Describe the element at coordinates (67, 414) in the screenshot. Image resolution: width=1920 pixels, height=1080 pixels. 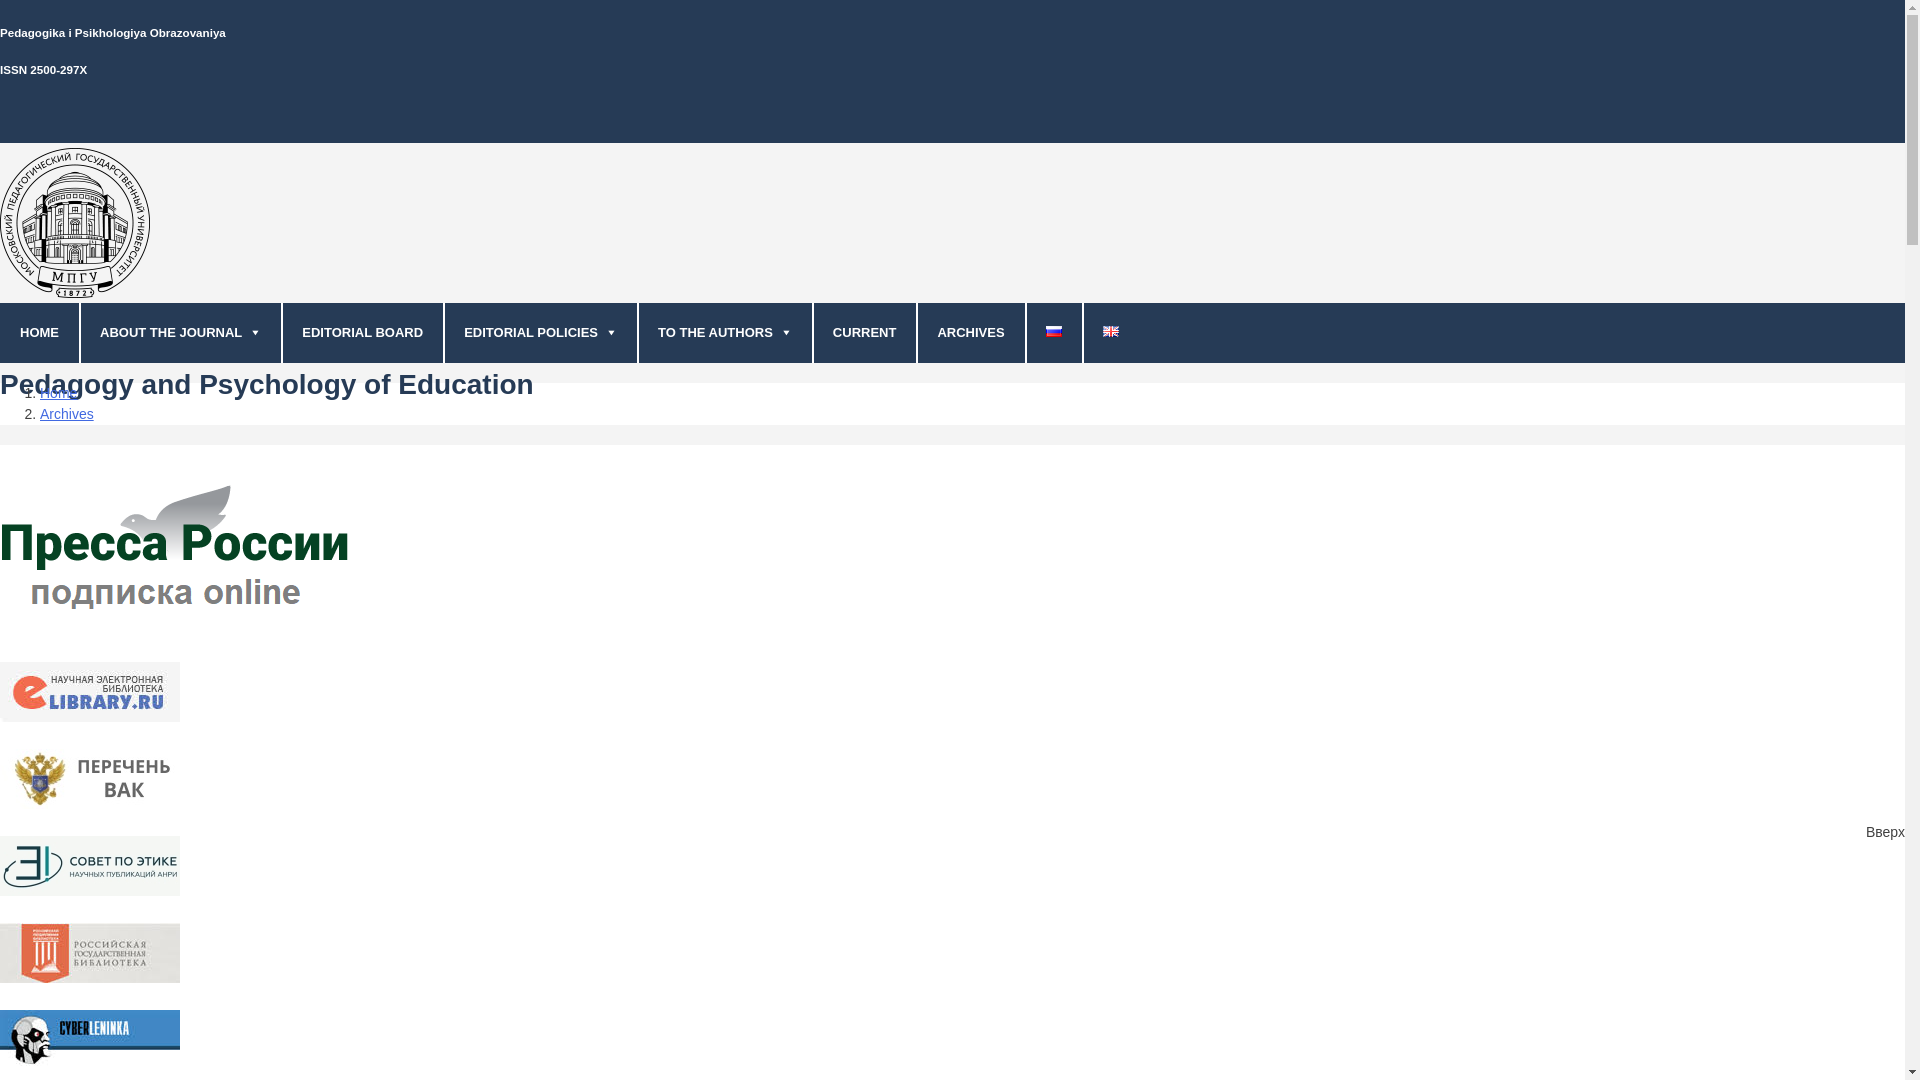
I see `Archives` at that location.